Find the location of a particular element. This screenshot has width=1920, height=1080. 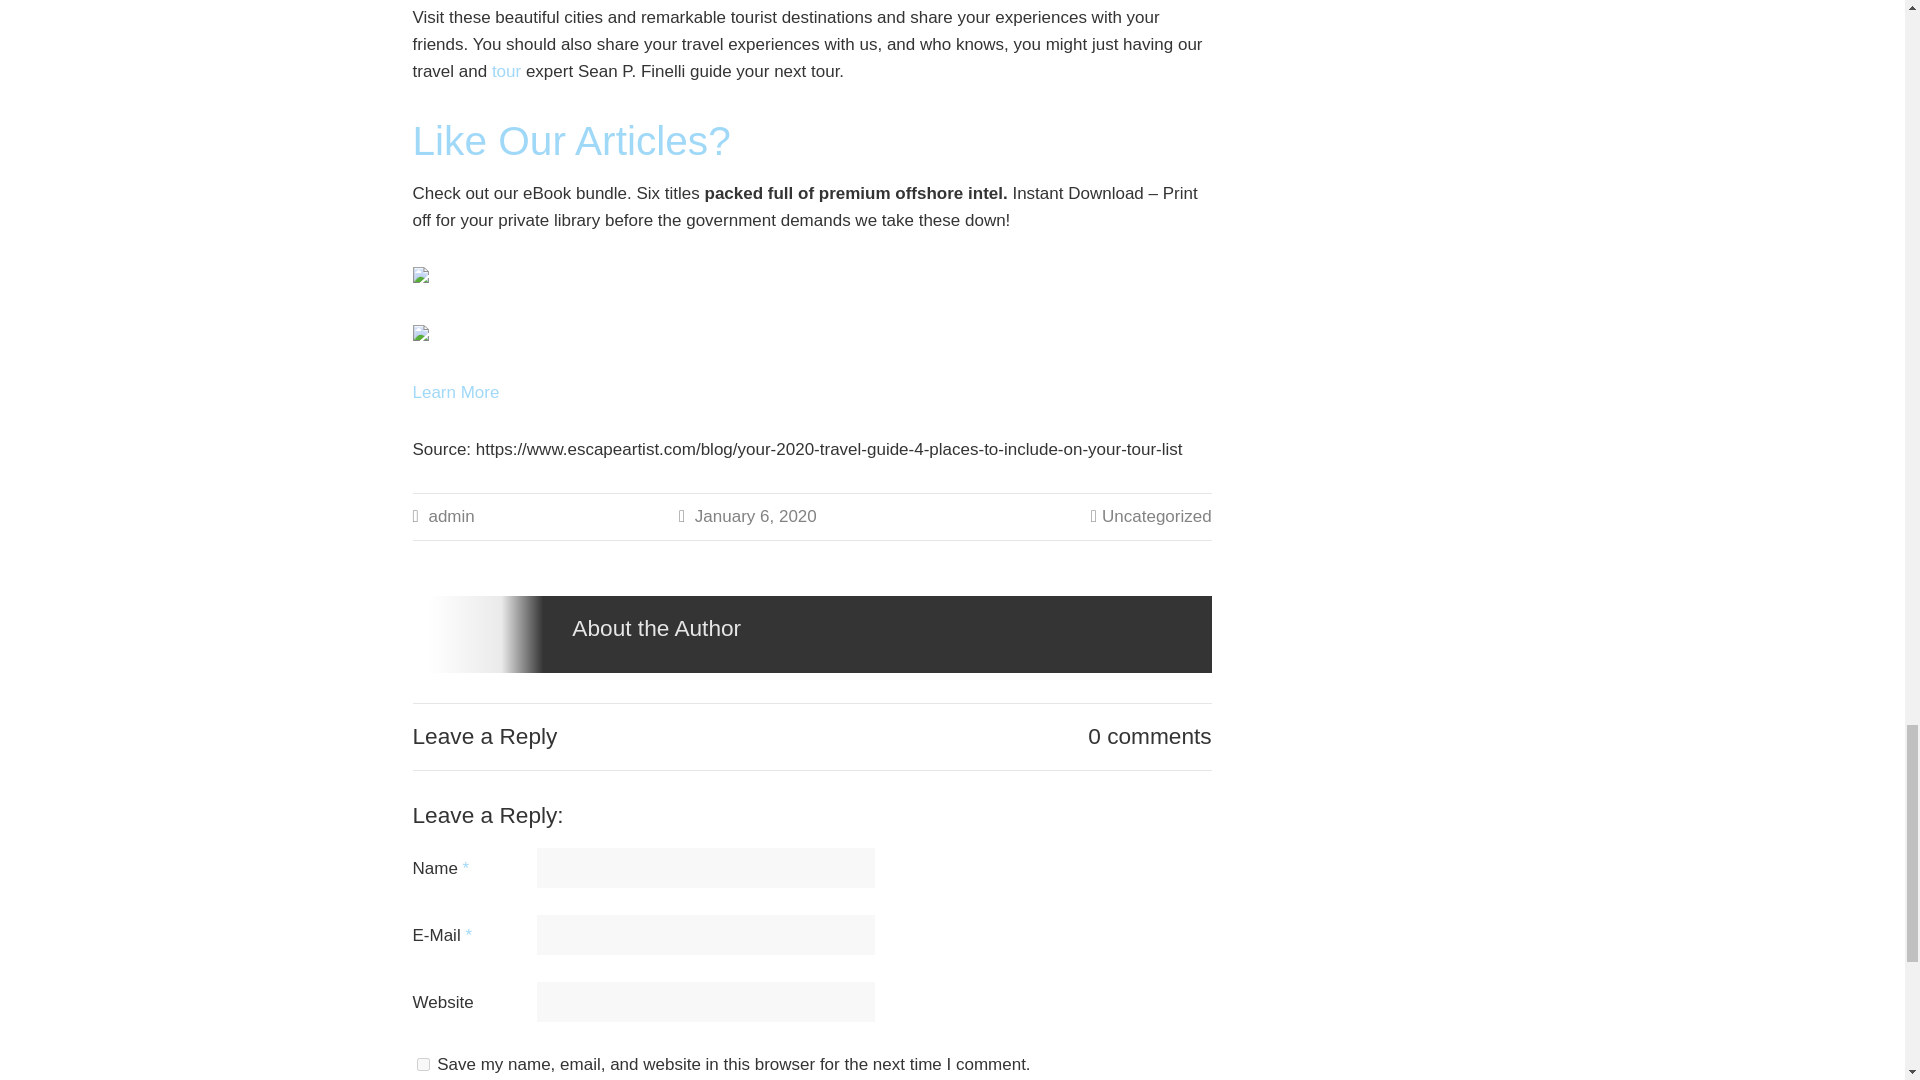

admin is located at coordinates (451, 516).